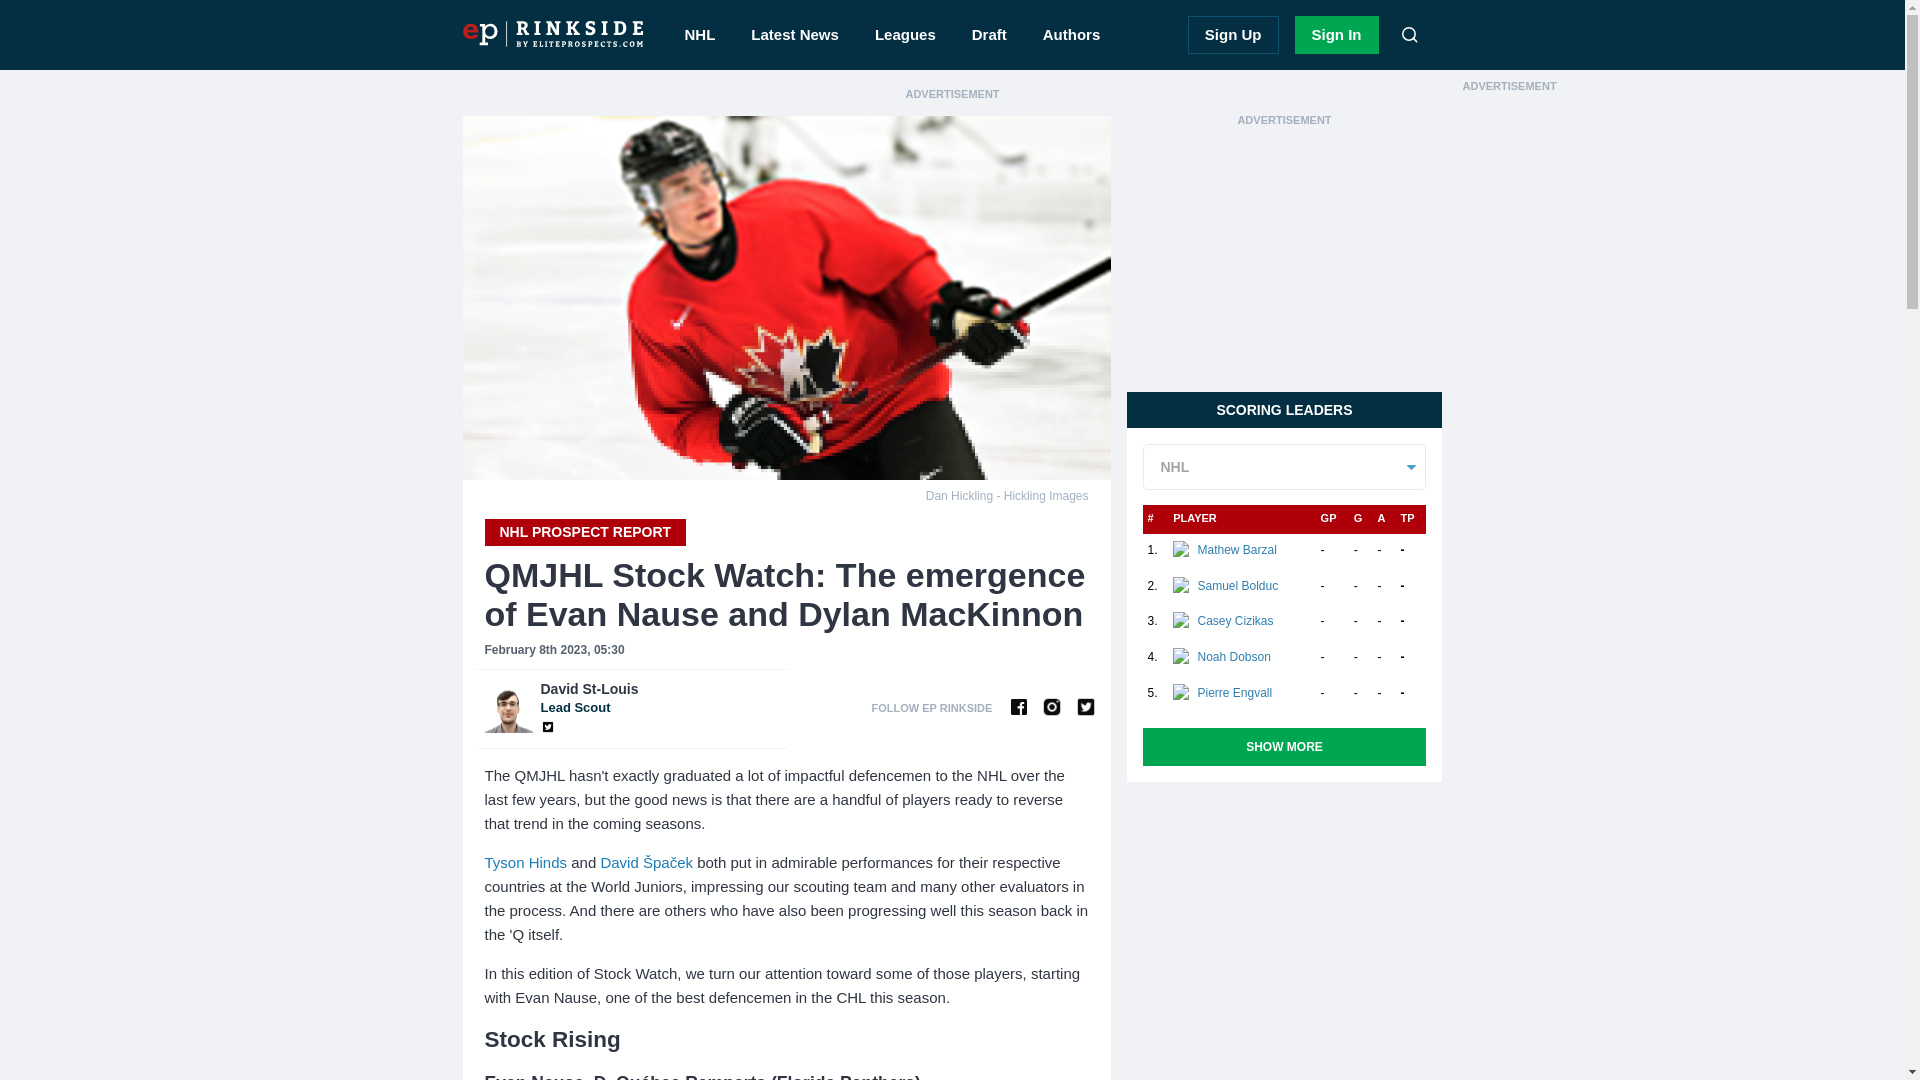 The height and width of the screenshot is (1080, 1920). Describe the element at coordinates (658, 698) in the screenshot. I see `Sign In` at that location.